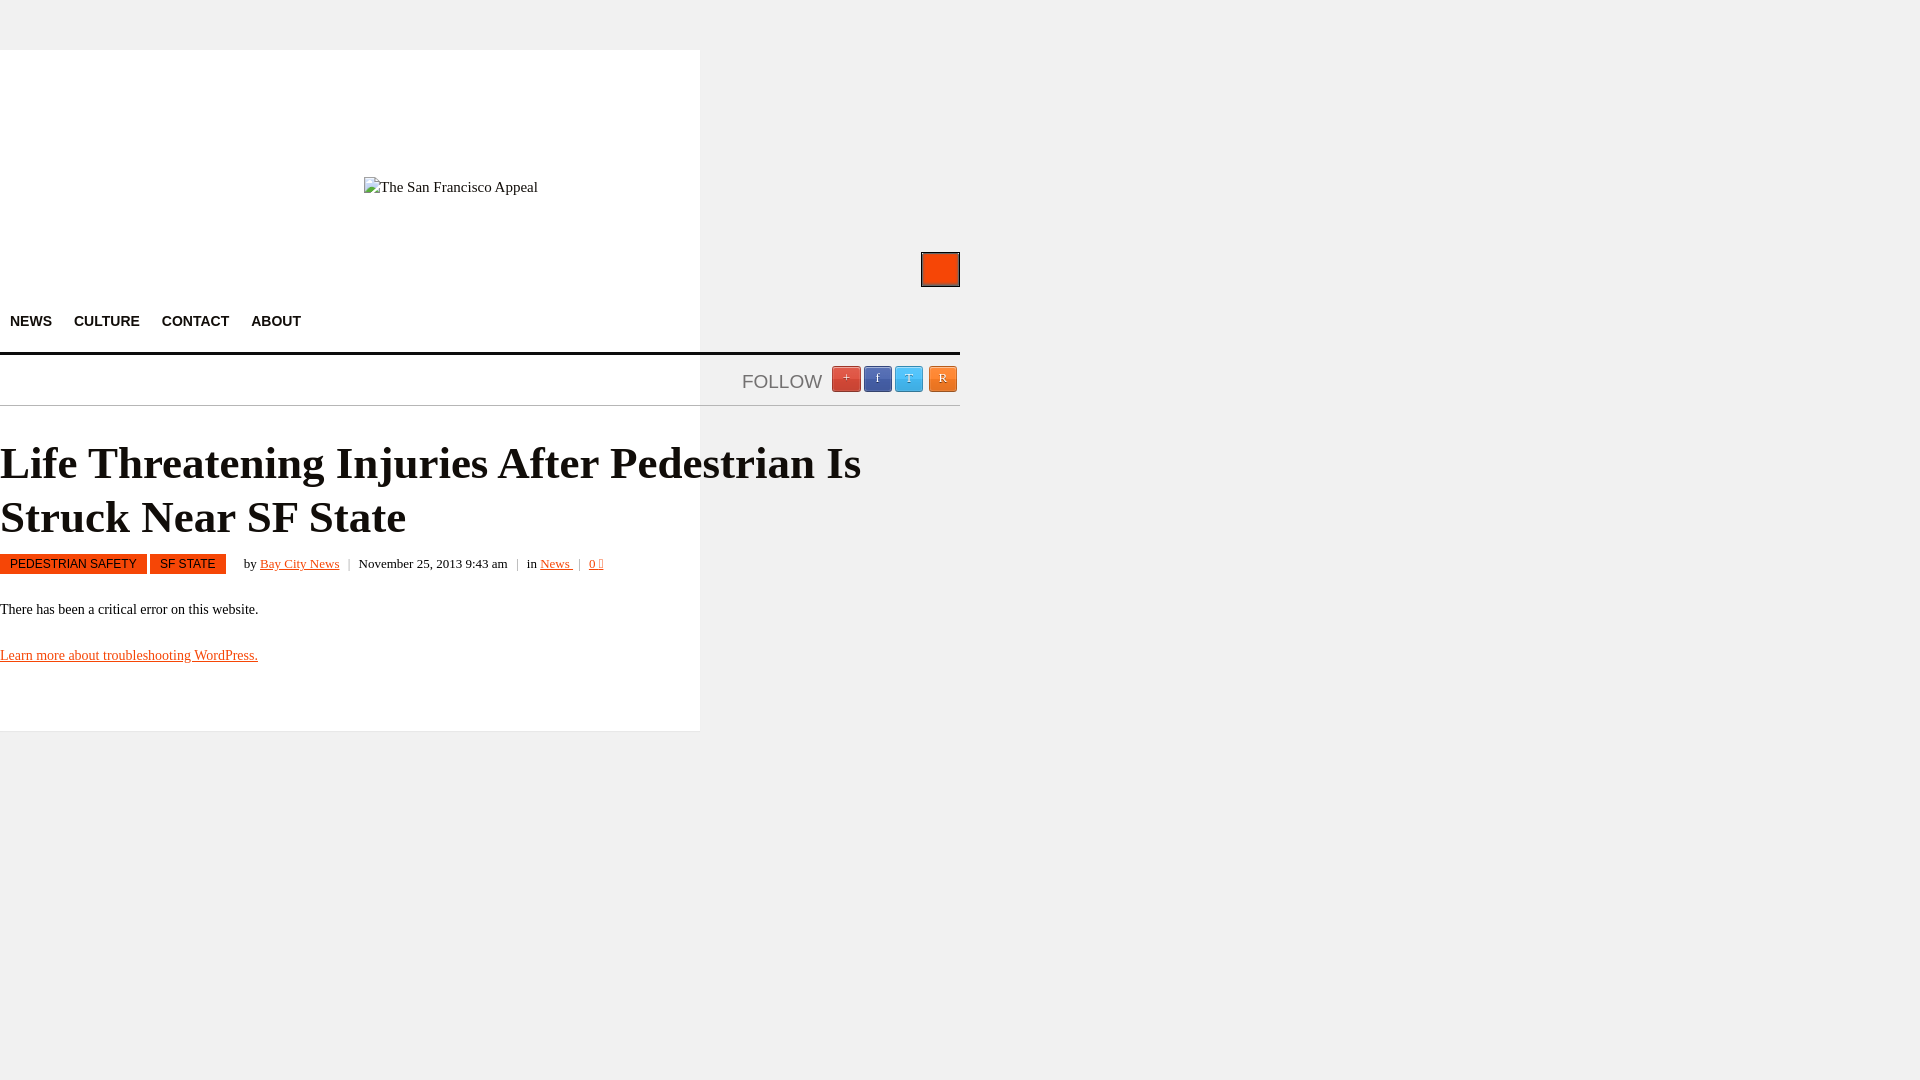  Describe the element at coordinates (596, 564) in the screenshot. I see `0` at that location.